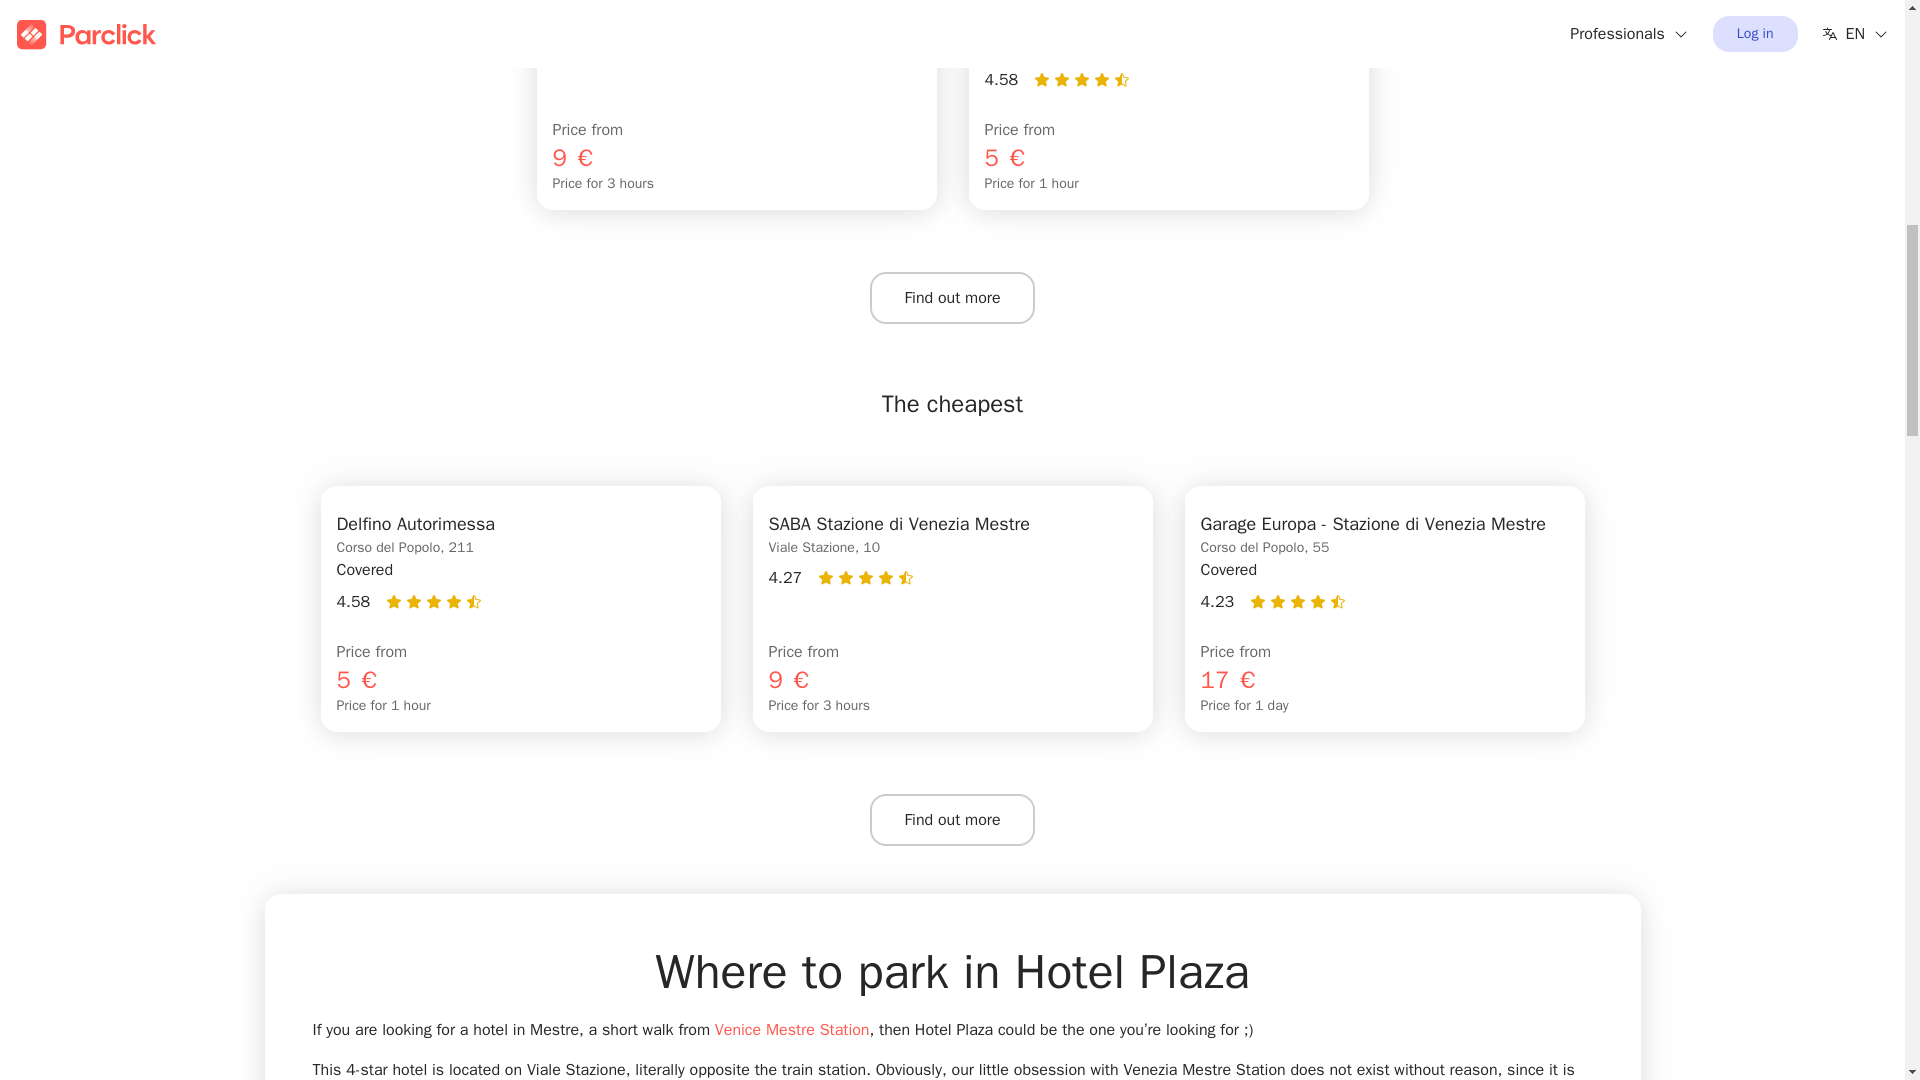 The height and width of the screenshot is (1080, 1920). I want to click on Delfino Autorimessa Car park, so click(520, 609).